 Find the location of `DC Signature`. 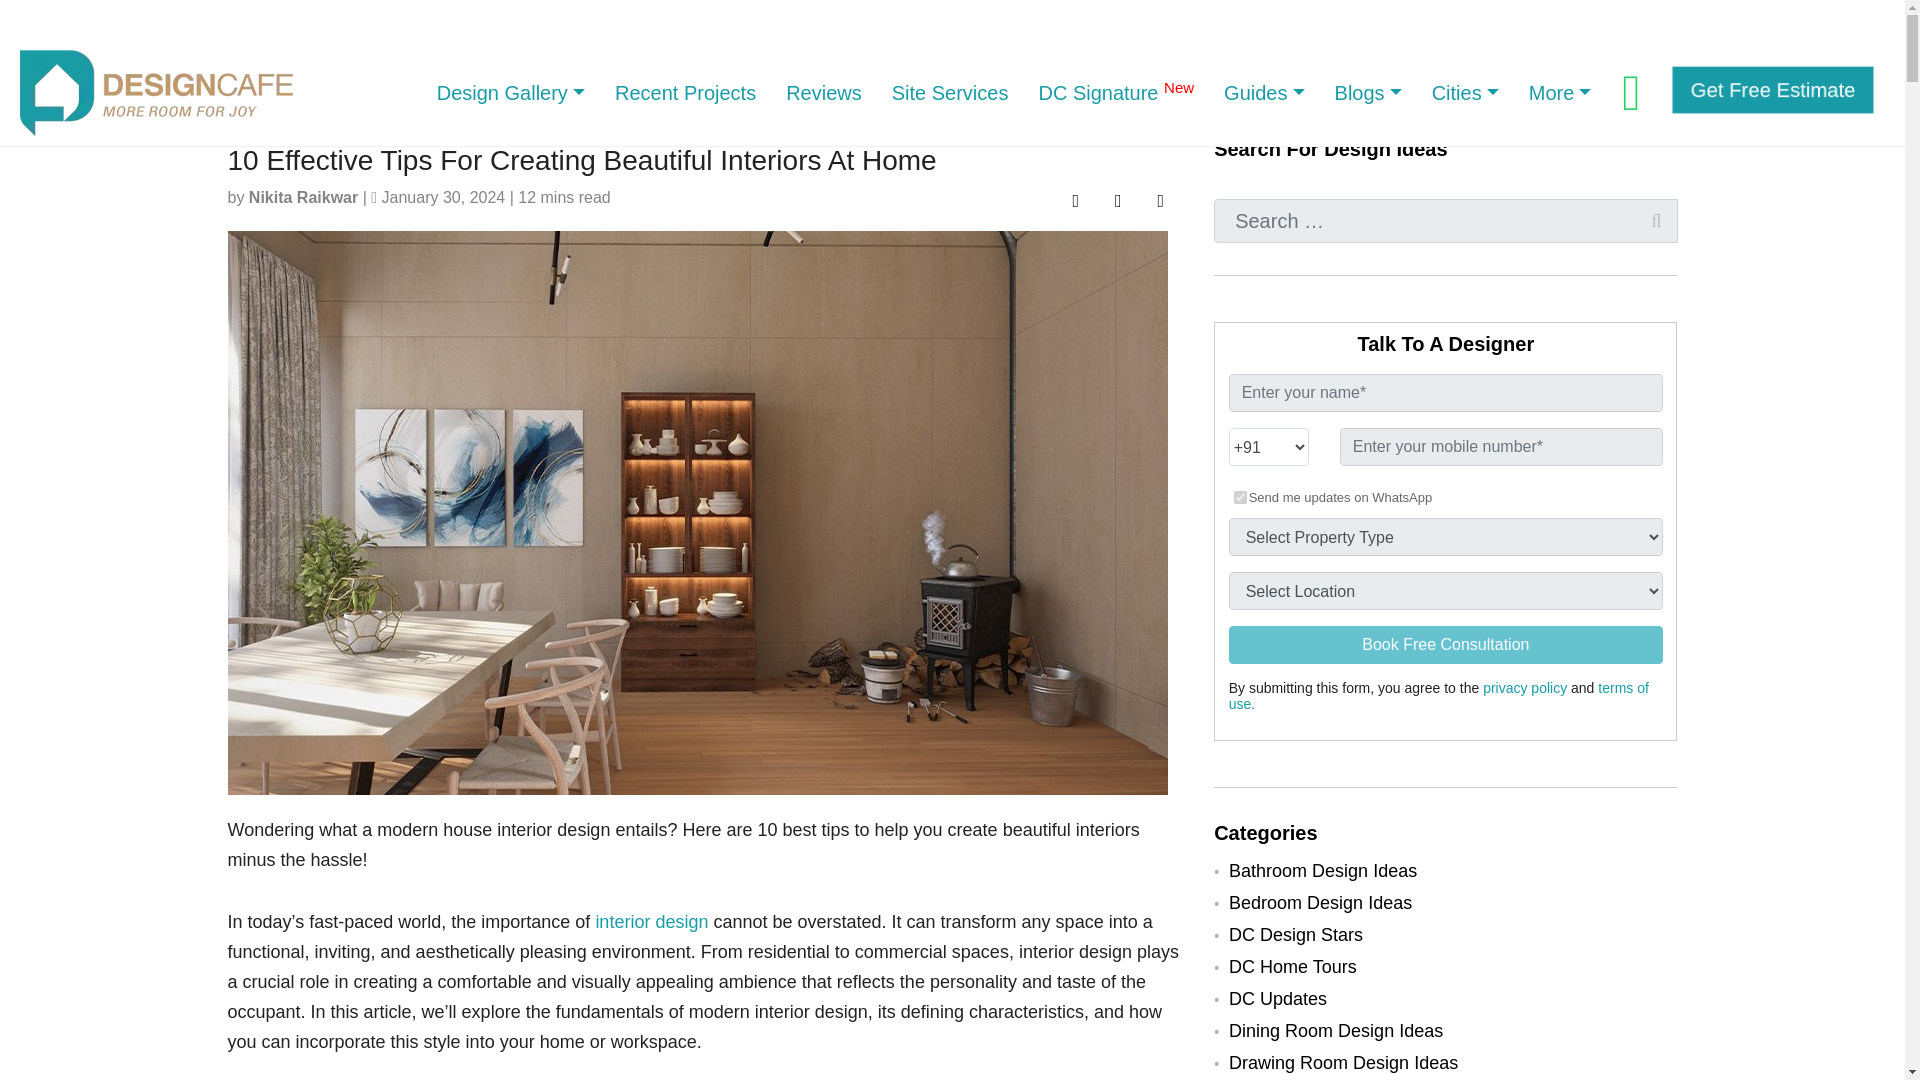

DC Signature is located at coordinates (1116, 92).